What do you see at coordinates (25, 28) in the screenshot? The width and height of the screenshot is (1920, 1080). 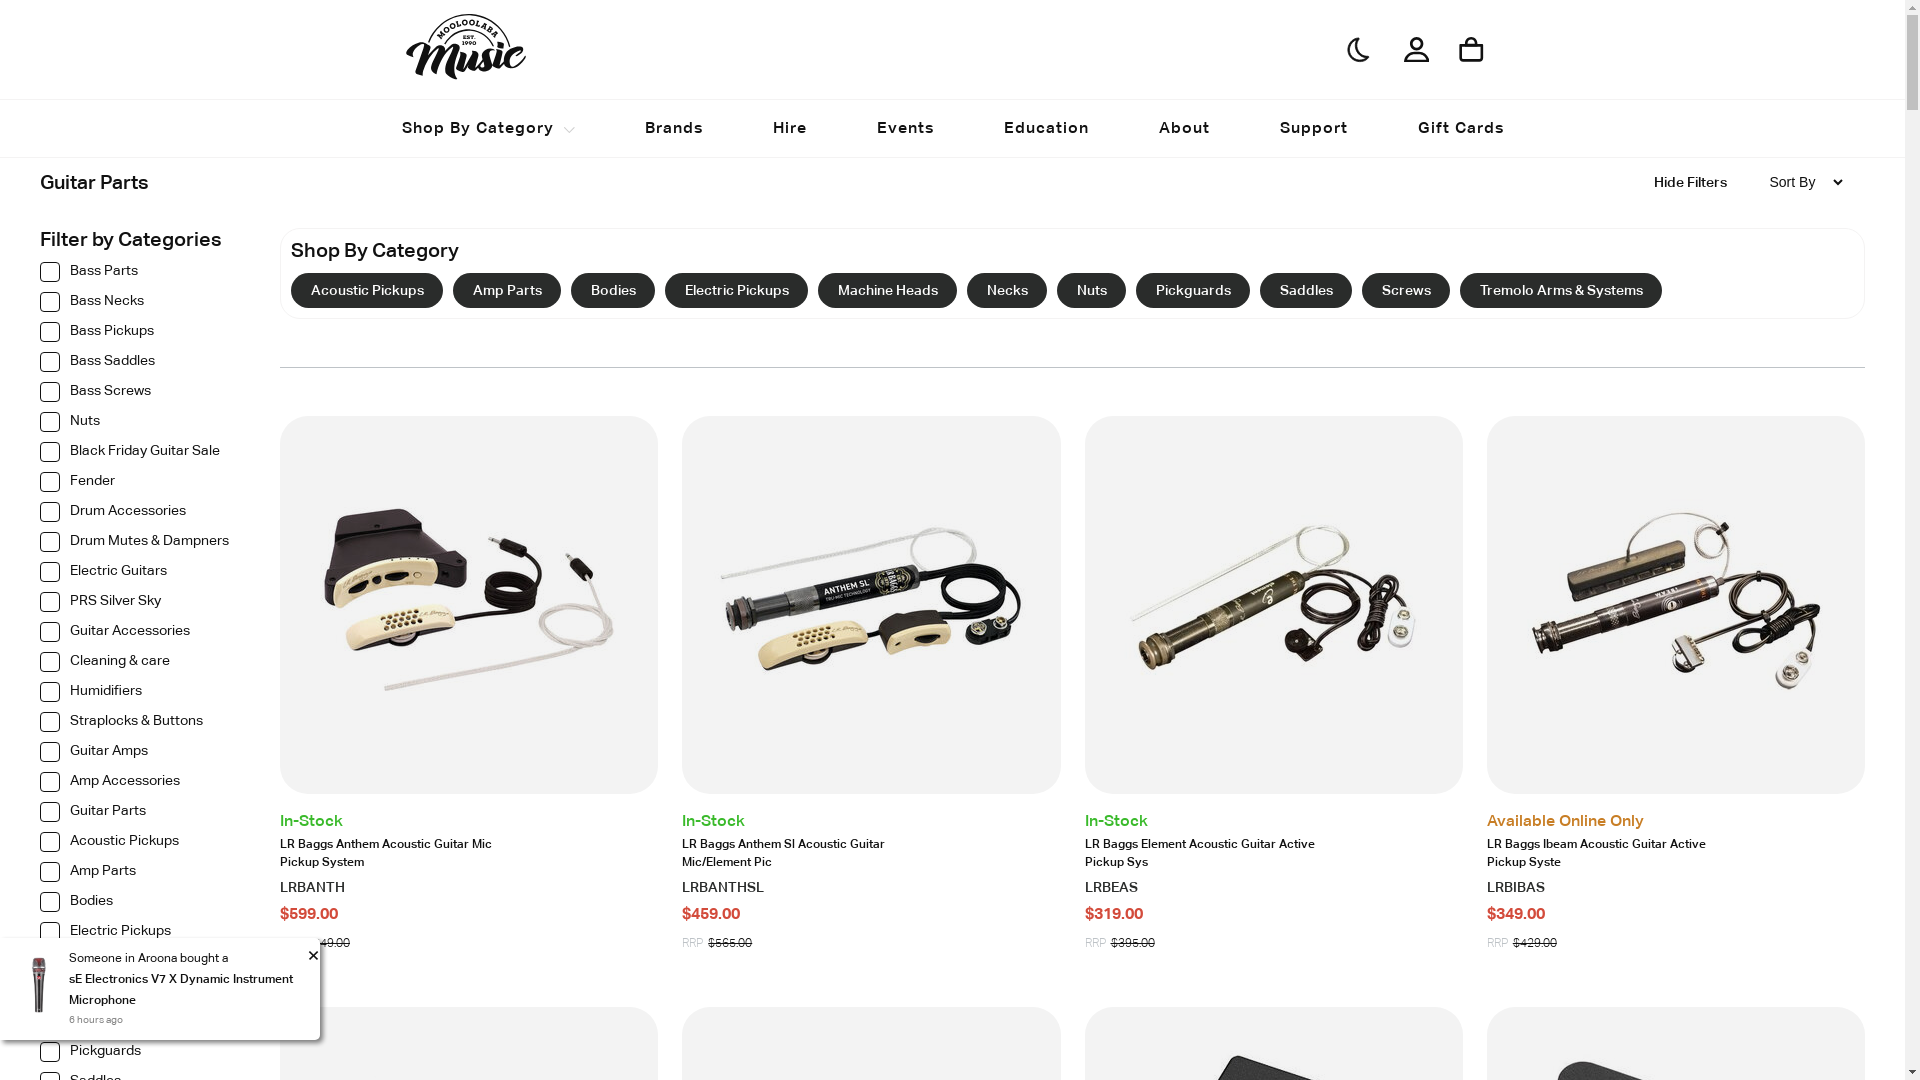 I see `0` at bounding box center [25, 28].